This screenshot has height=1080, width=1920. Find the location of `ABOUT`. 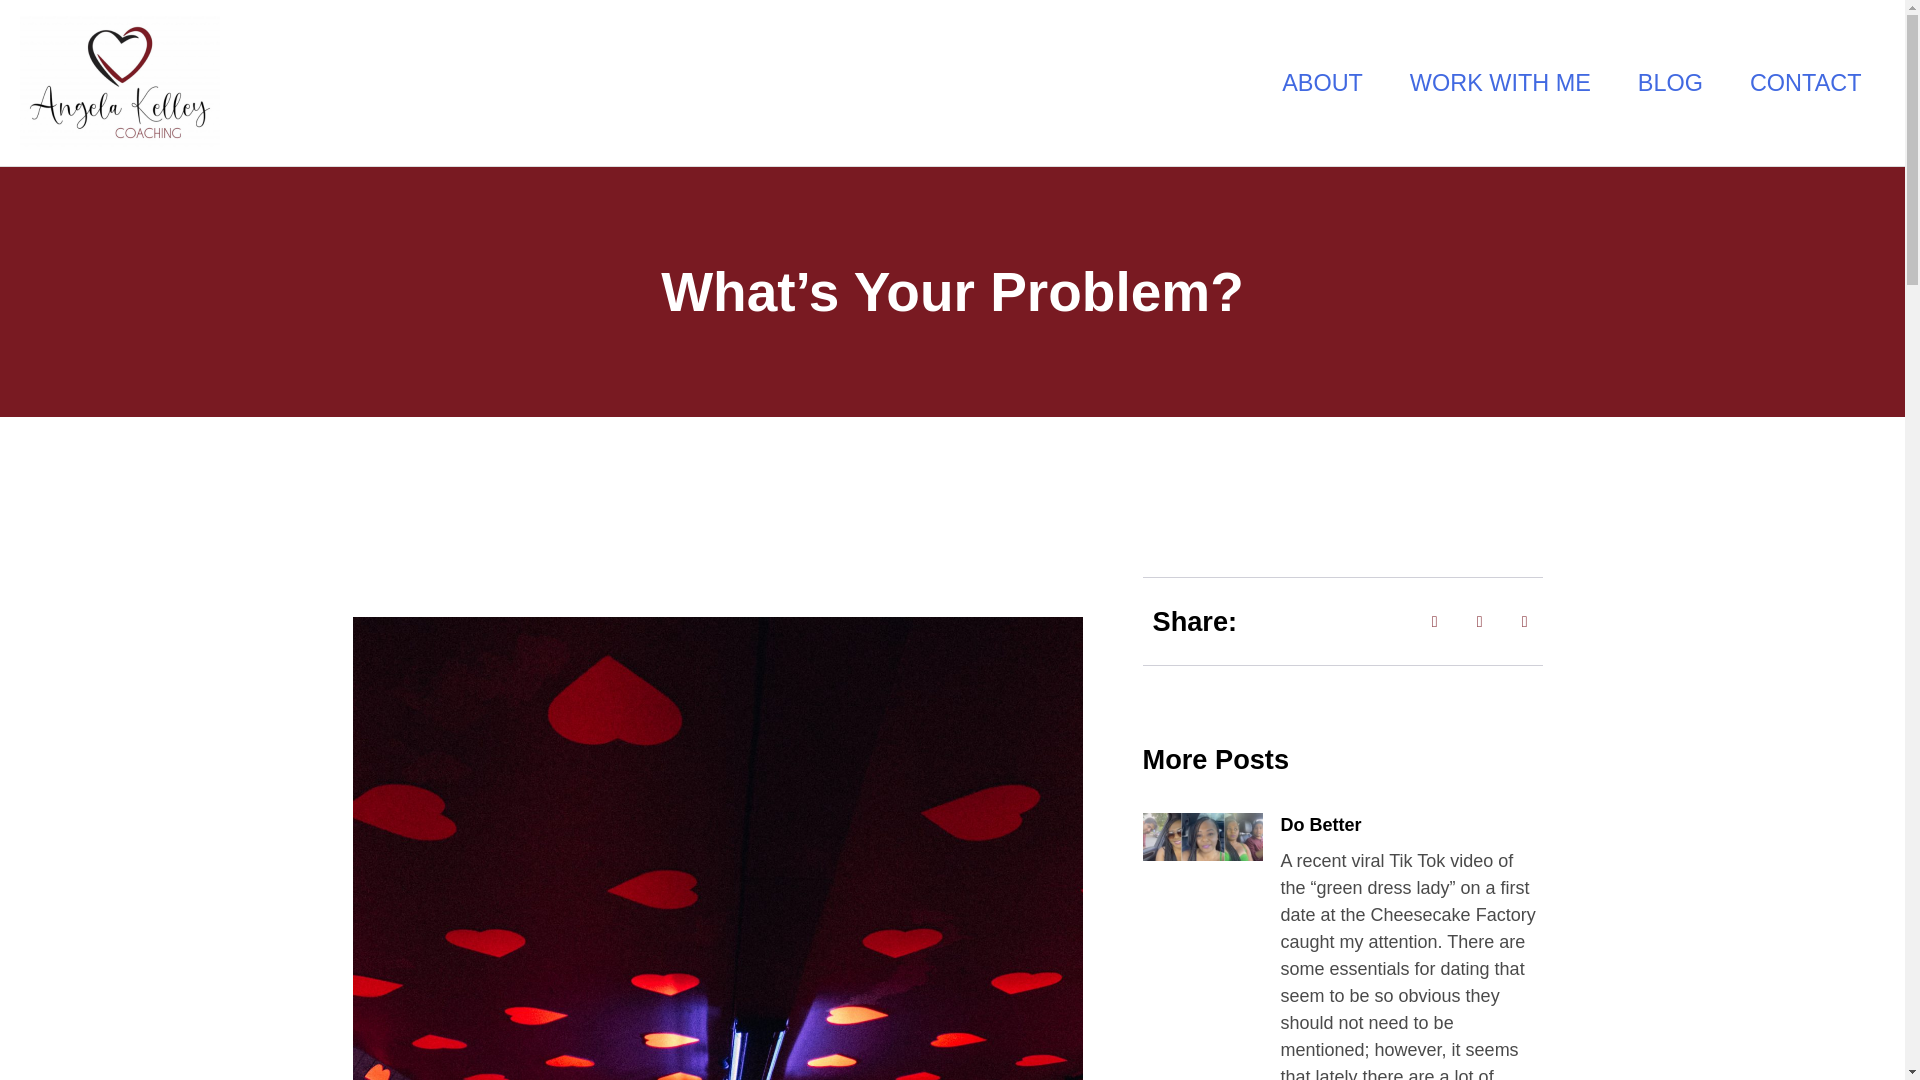

ABOUT is located at coordinates (1322, 82).